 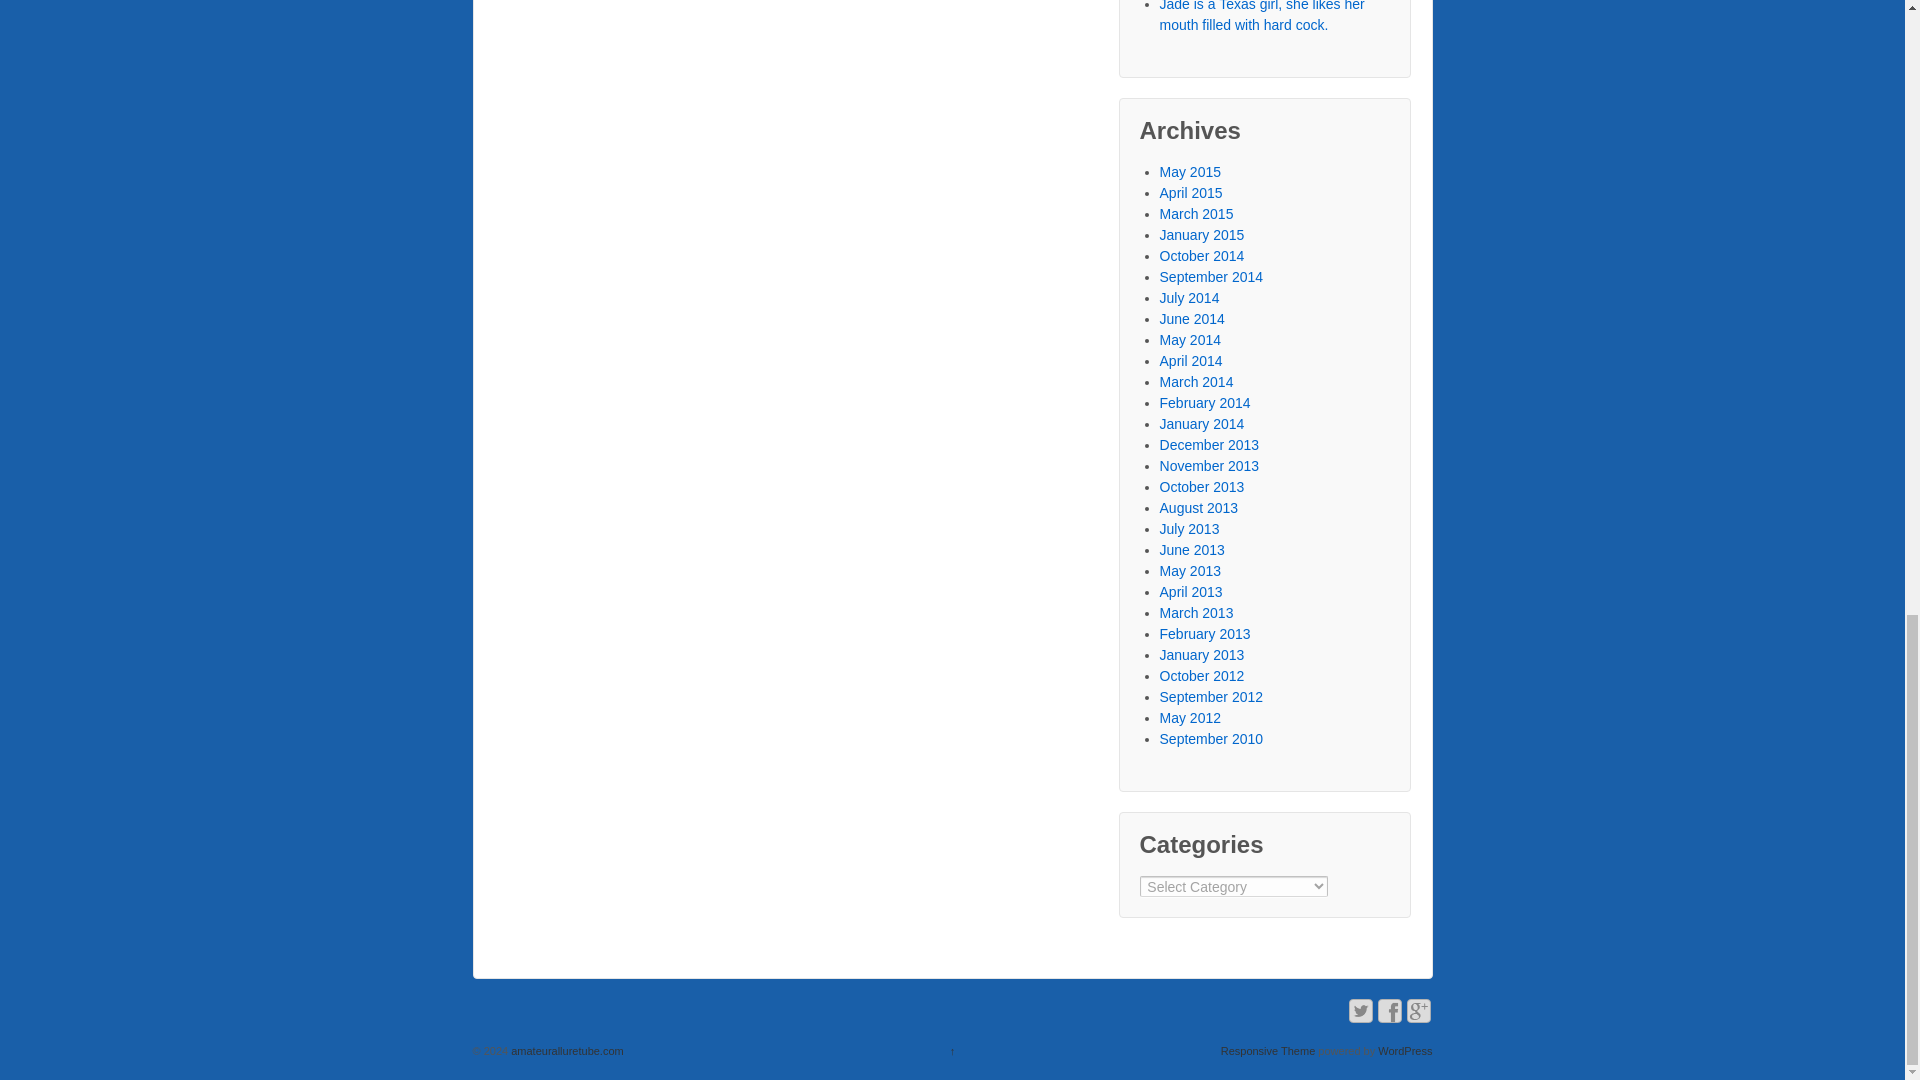 I want to click on Responsive Theme, so click(x=1268, y=1051).